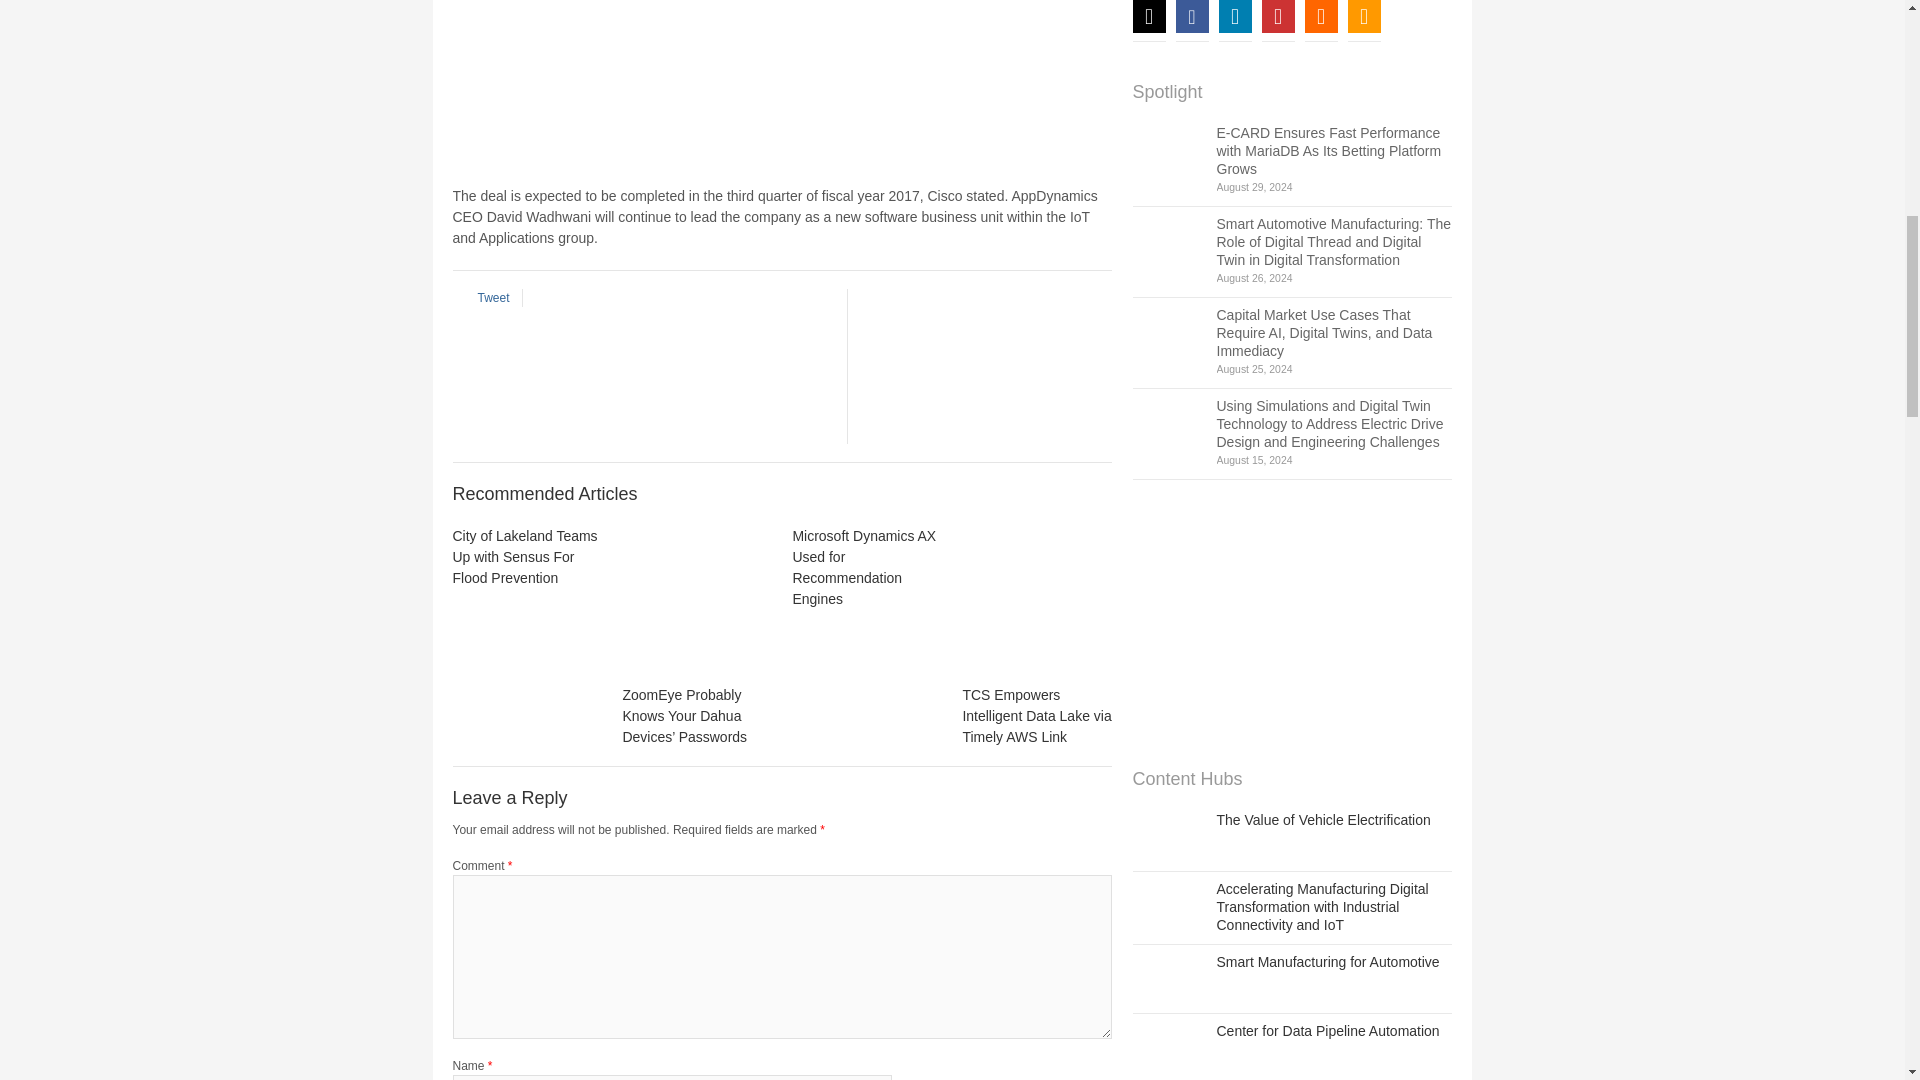  Describe the element at coordinates (864, 567) in the screenshot. I see `Microsoft Dynamics AX Used for Recommendation Engines` at that location.